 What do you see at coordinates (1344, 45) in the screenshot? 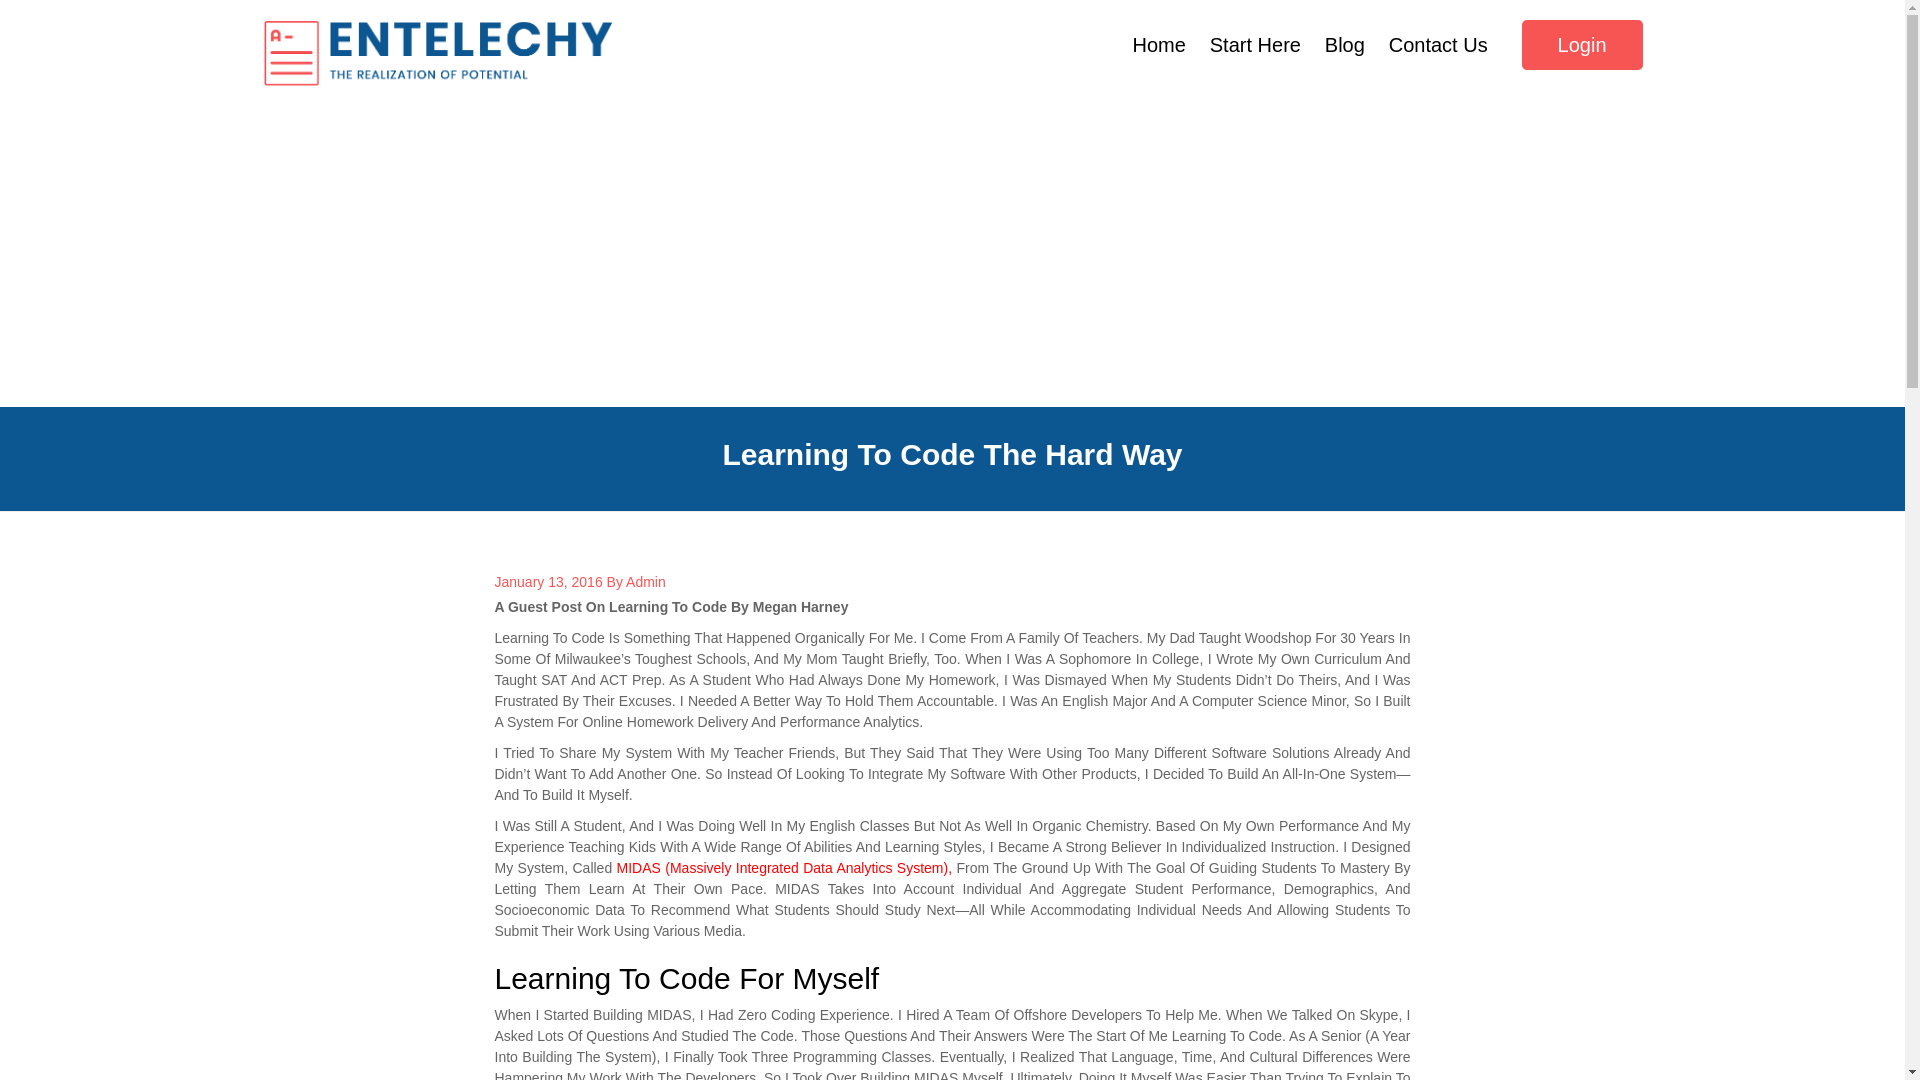
I see `Blog` at bounding box center [1344, 45].